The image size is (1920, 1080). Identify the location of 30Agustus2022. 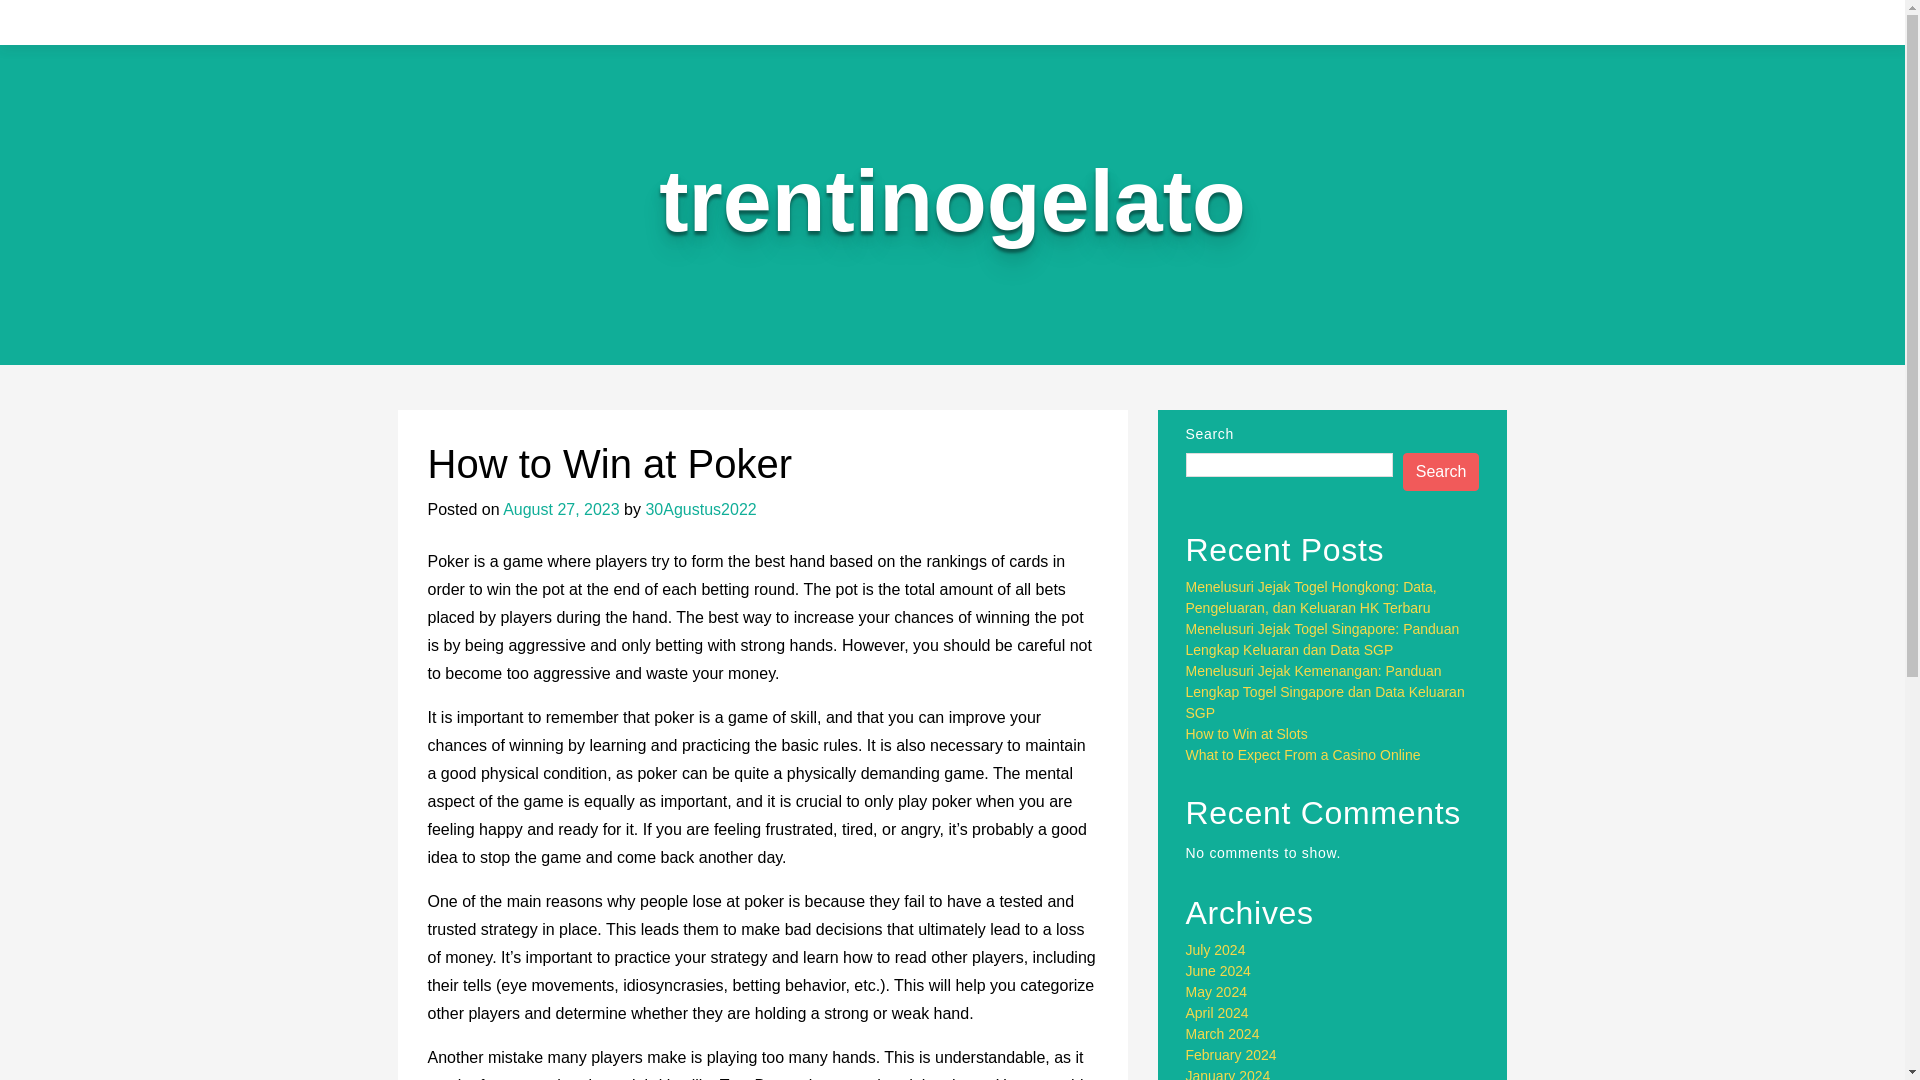
(700, 510).